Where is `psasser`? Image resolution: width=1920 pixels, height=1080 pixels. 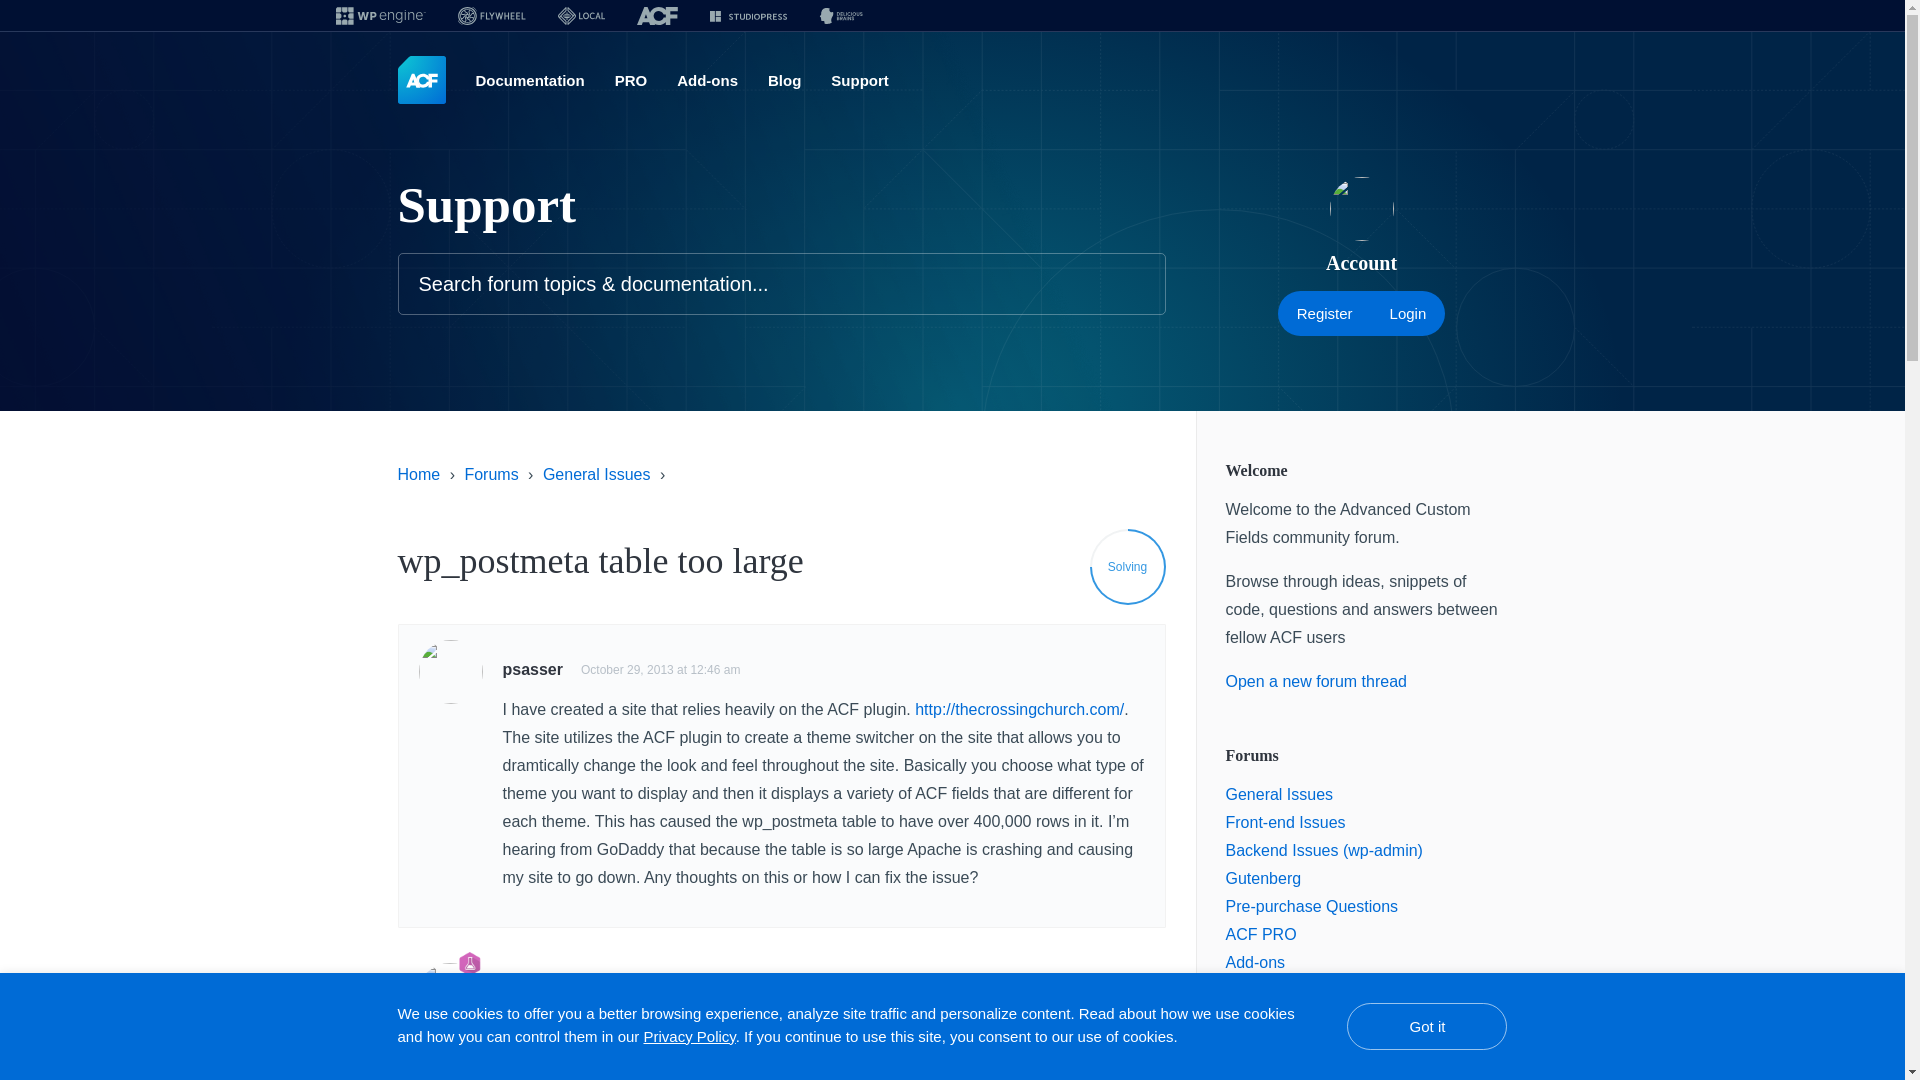 psasser is located at coordinates (532, 669).